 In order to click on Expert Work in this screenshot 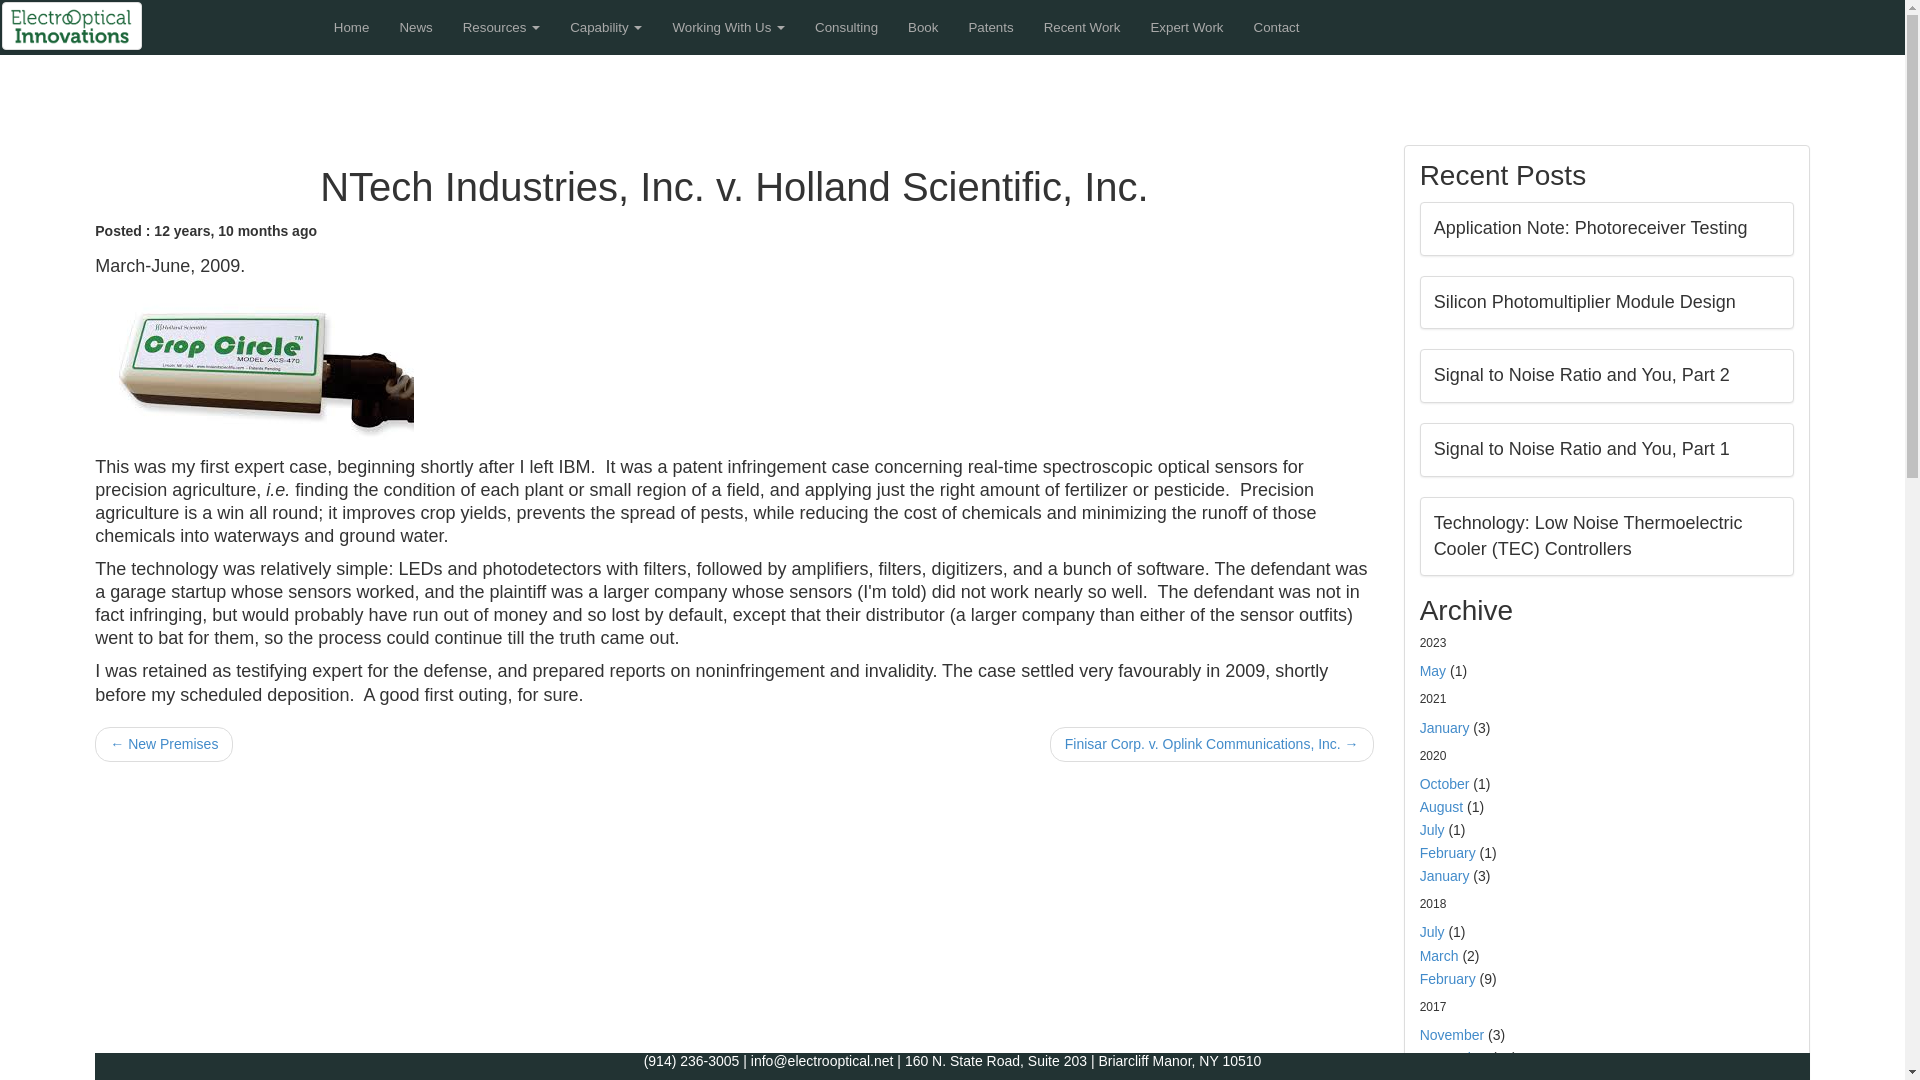, I will do `click(1186, 28)`.